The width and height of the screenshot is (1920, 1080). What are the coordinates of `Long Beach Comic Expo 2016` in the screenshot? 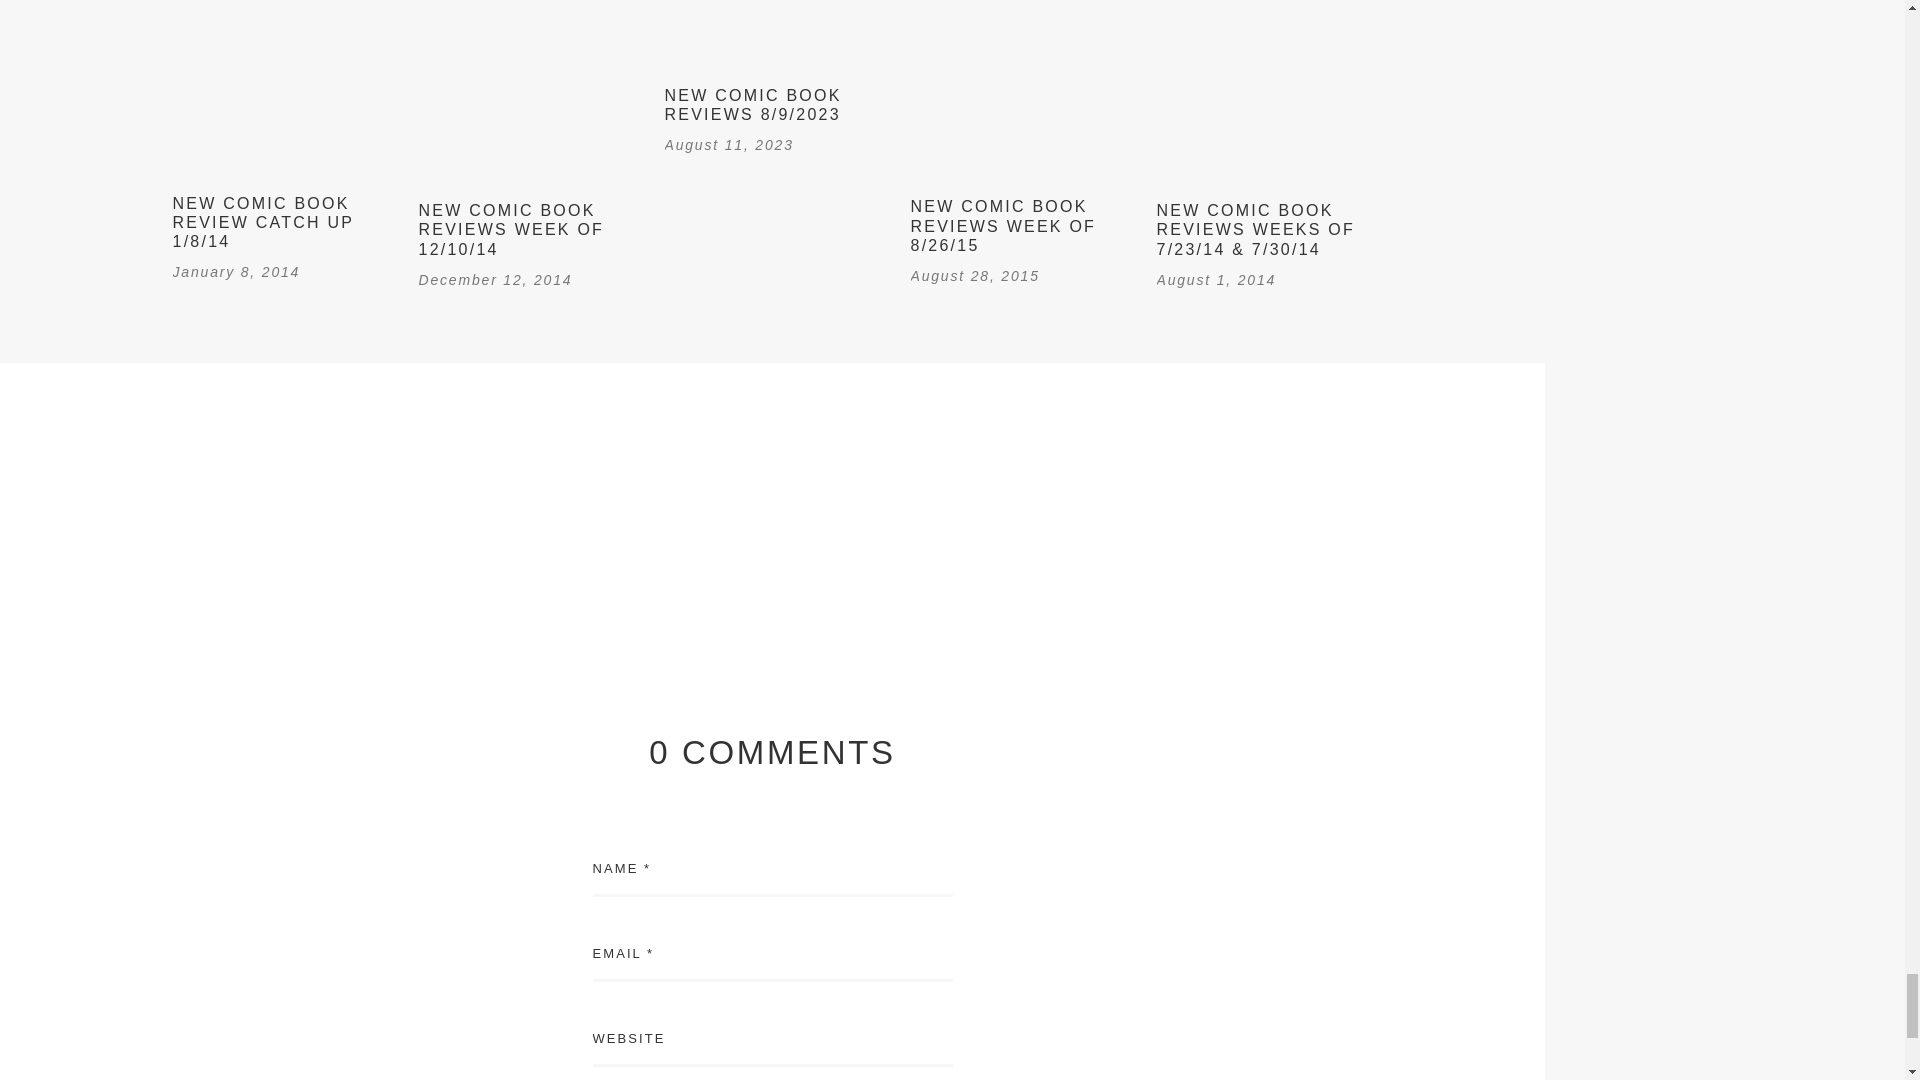 It's located at (1158, 512).